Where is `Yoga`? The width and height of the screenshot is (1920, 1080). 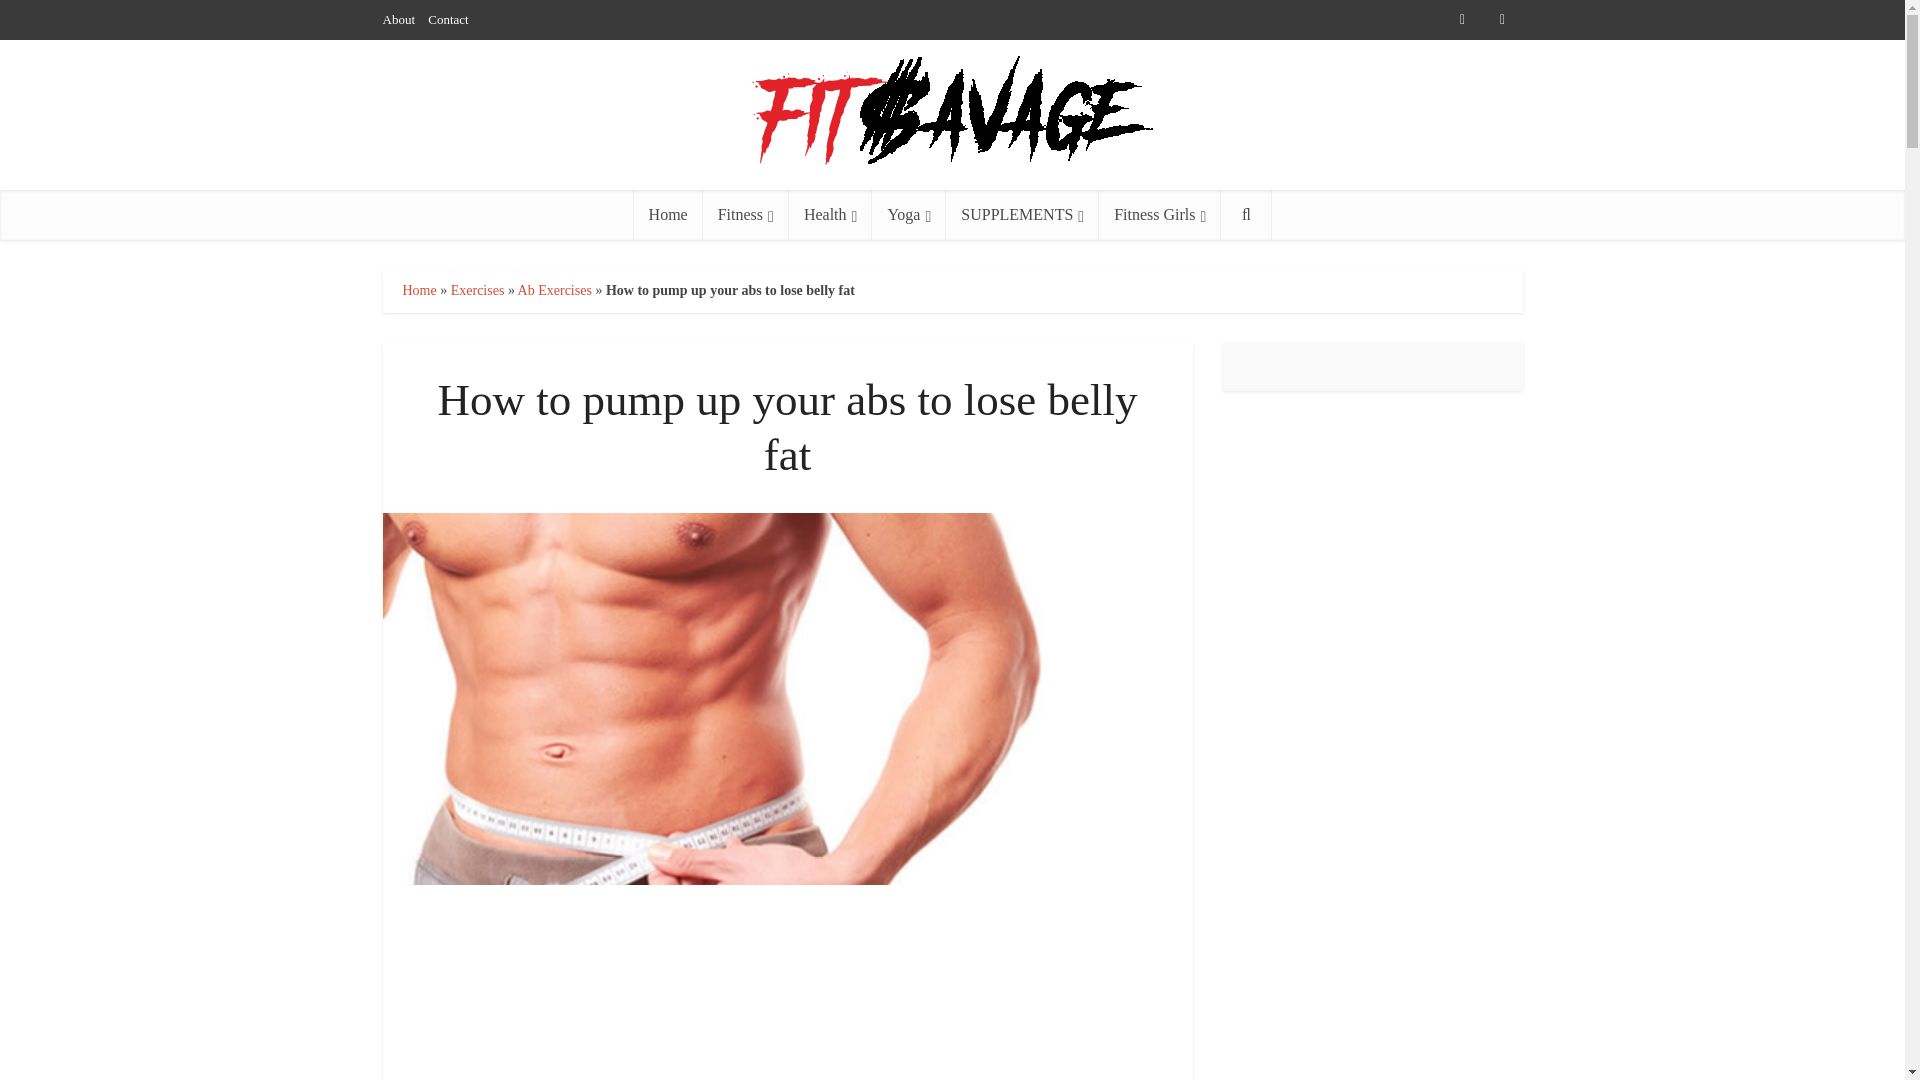 Yoga is located at coordinates (908, 214).